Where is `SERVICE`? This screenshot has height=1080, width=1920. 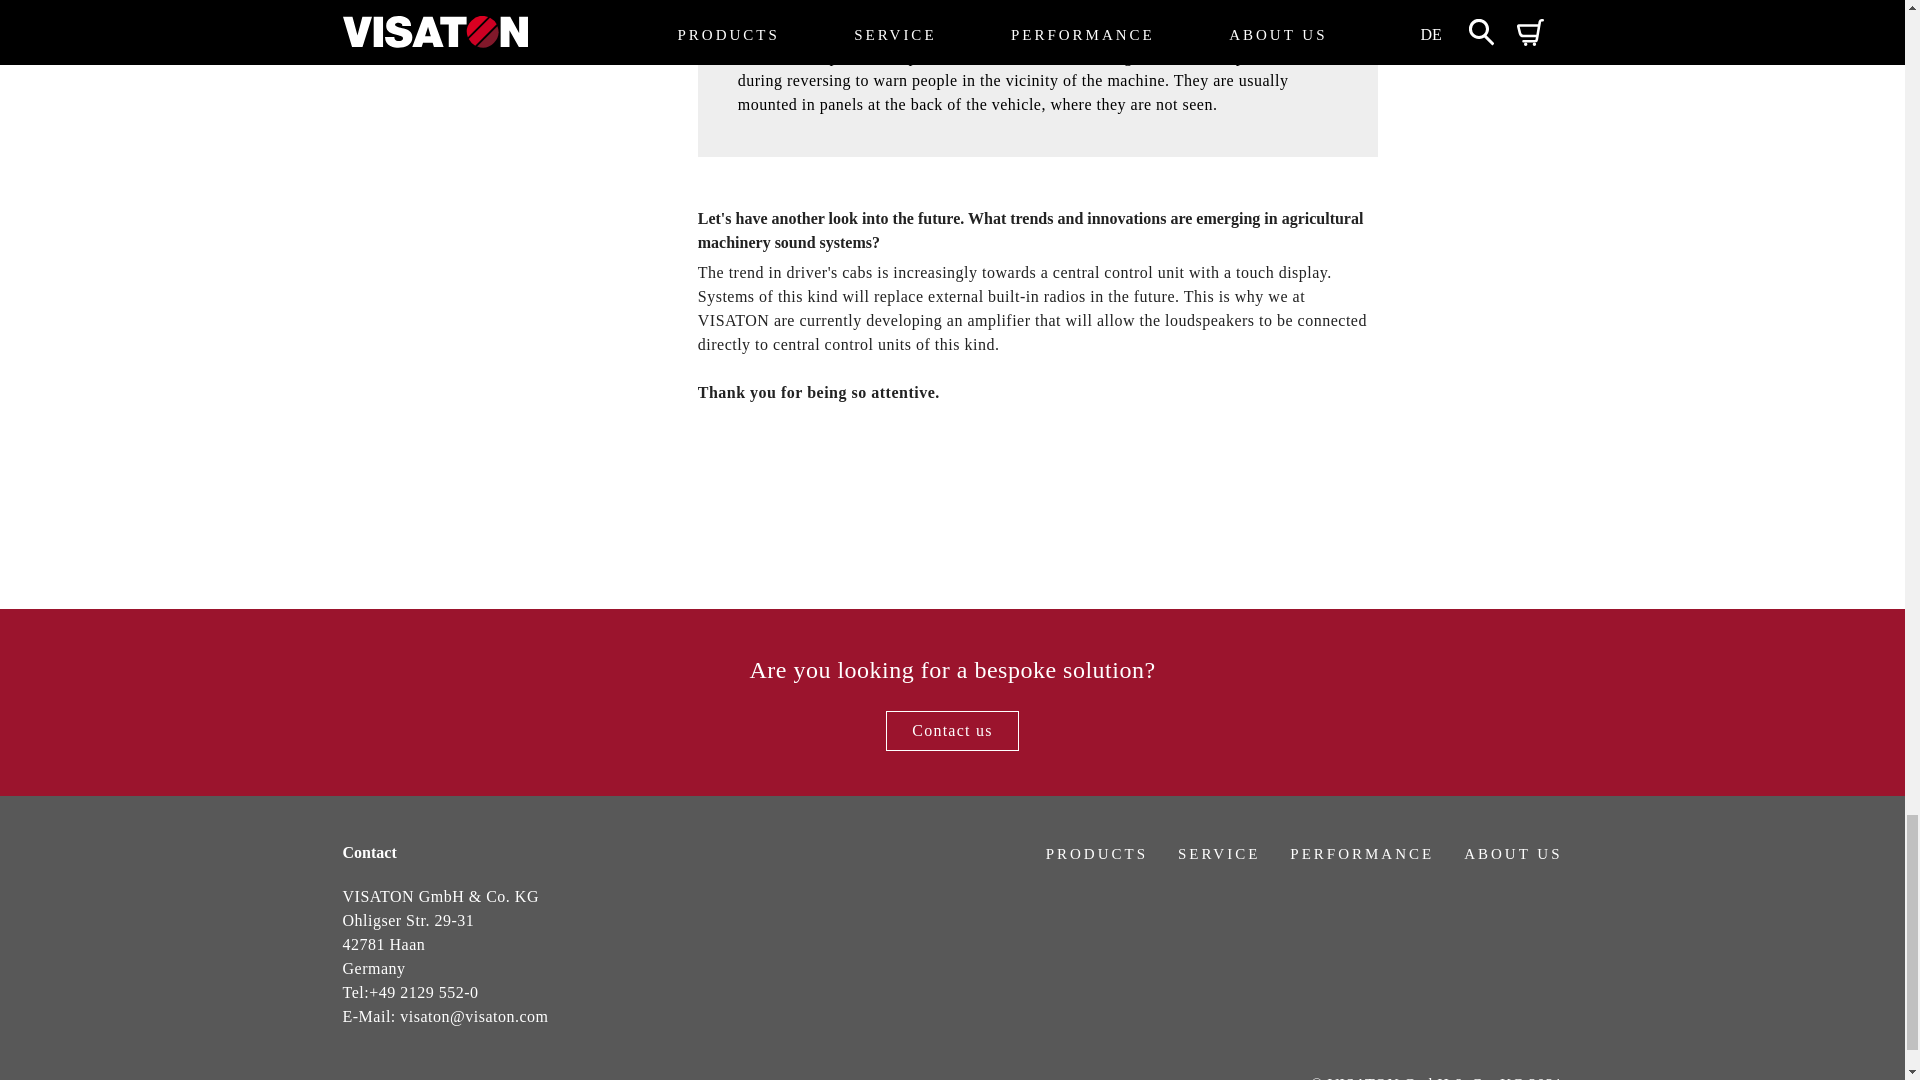
SERVICE is located at coordinates (1218, 853).